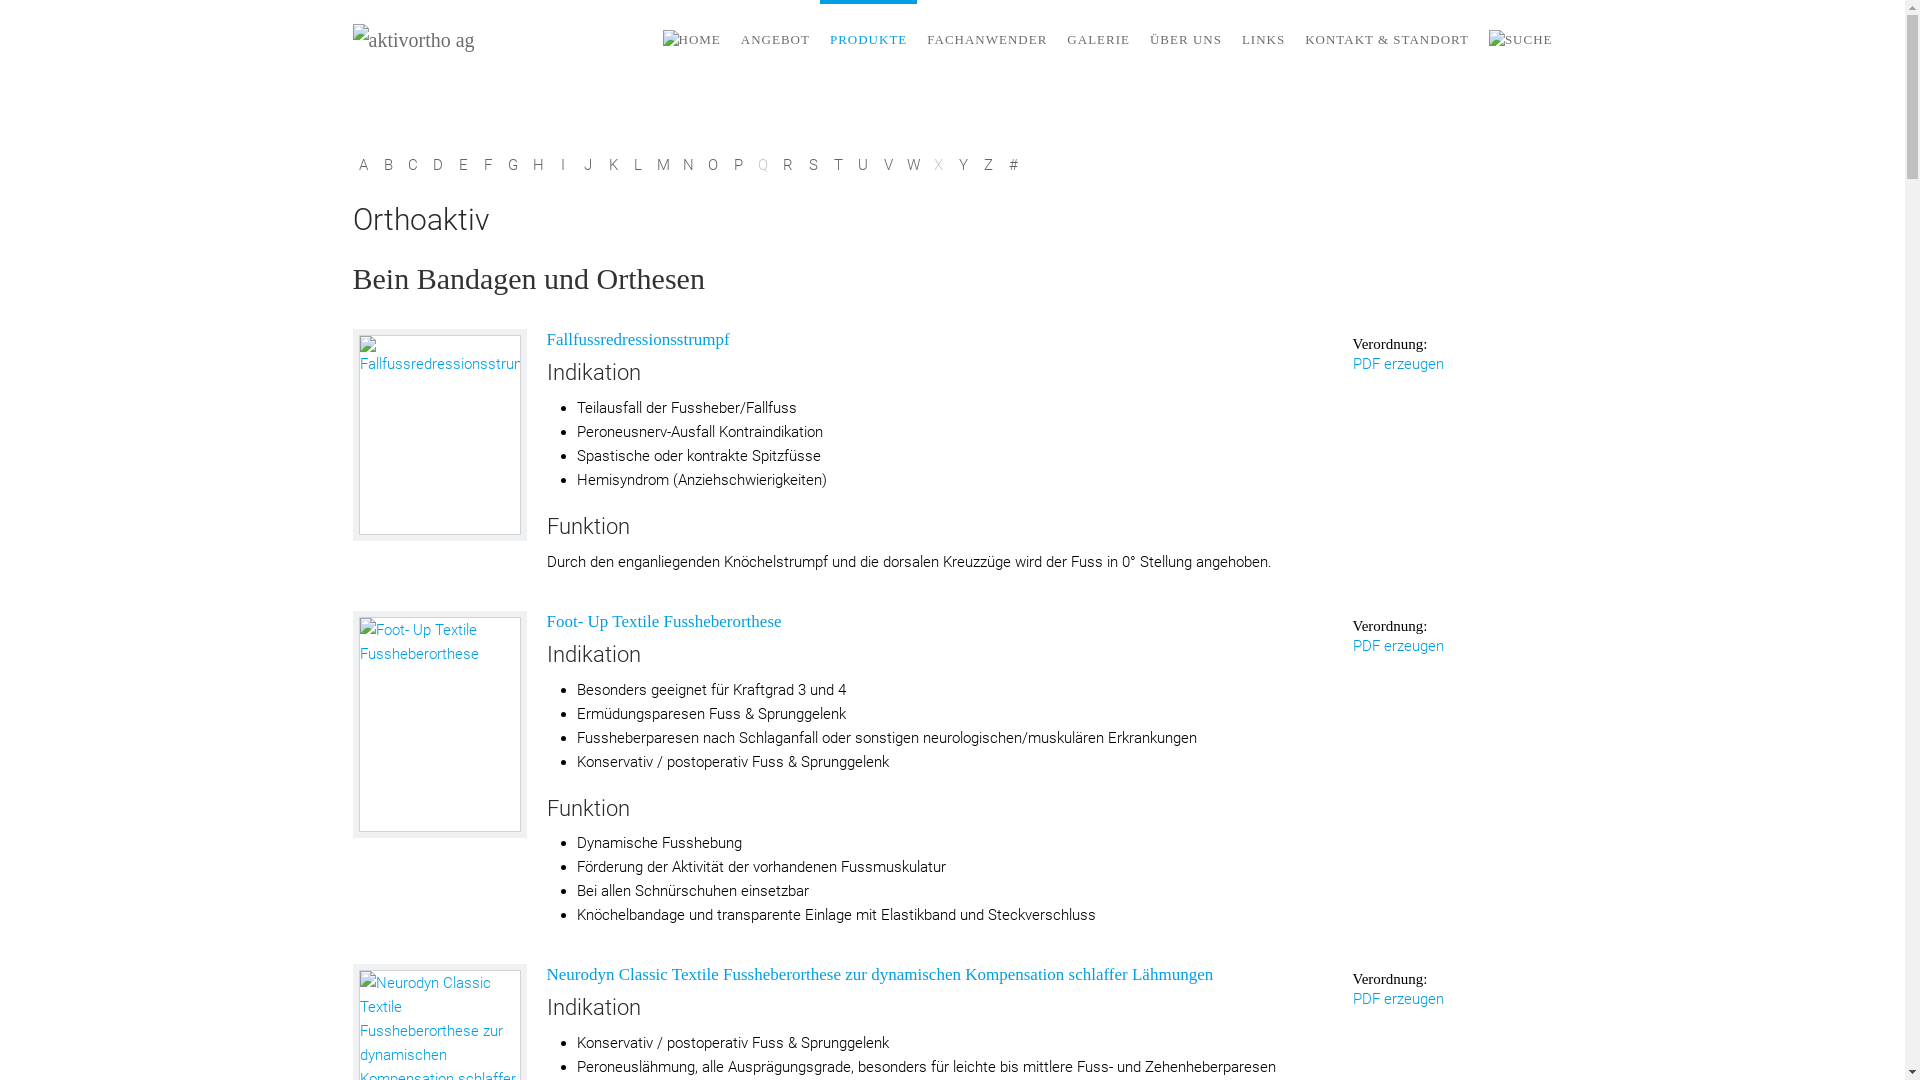 This screenshot has width=1920, height=1080. What do you see at coordinates (888, 165) in the screenshot?
I see `V` at bounding box center [888, 165].